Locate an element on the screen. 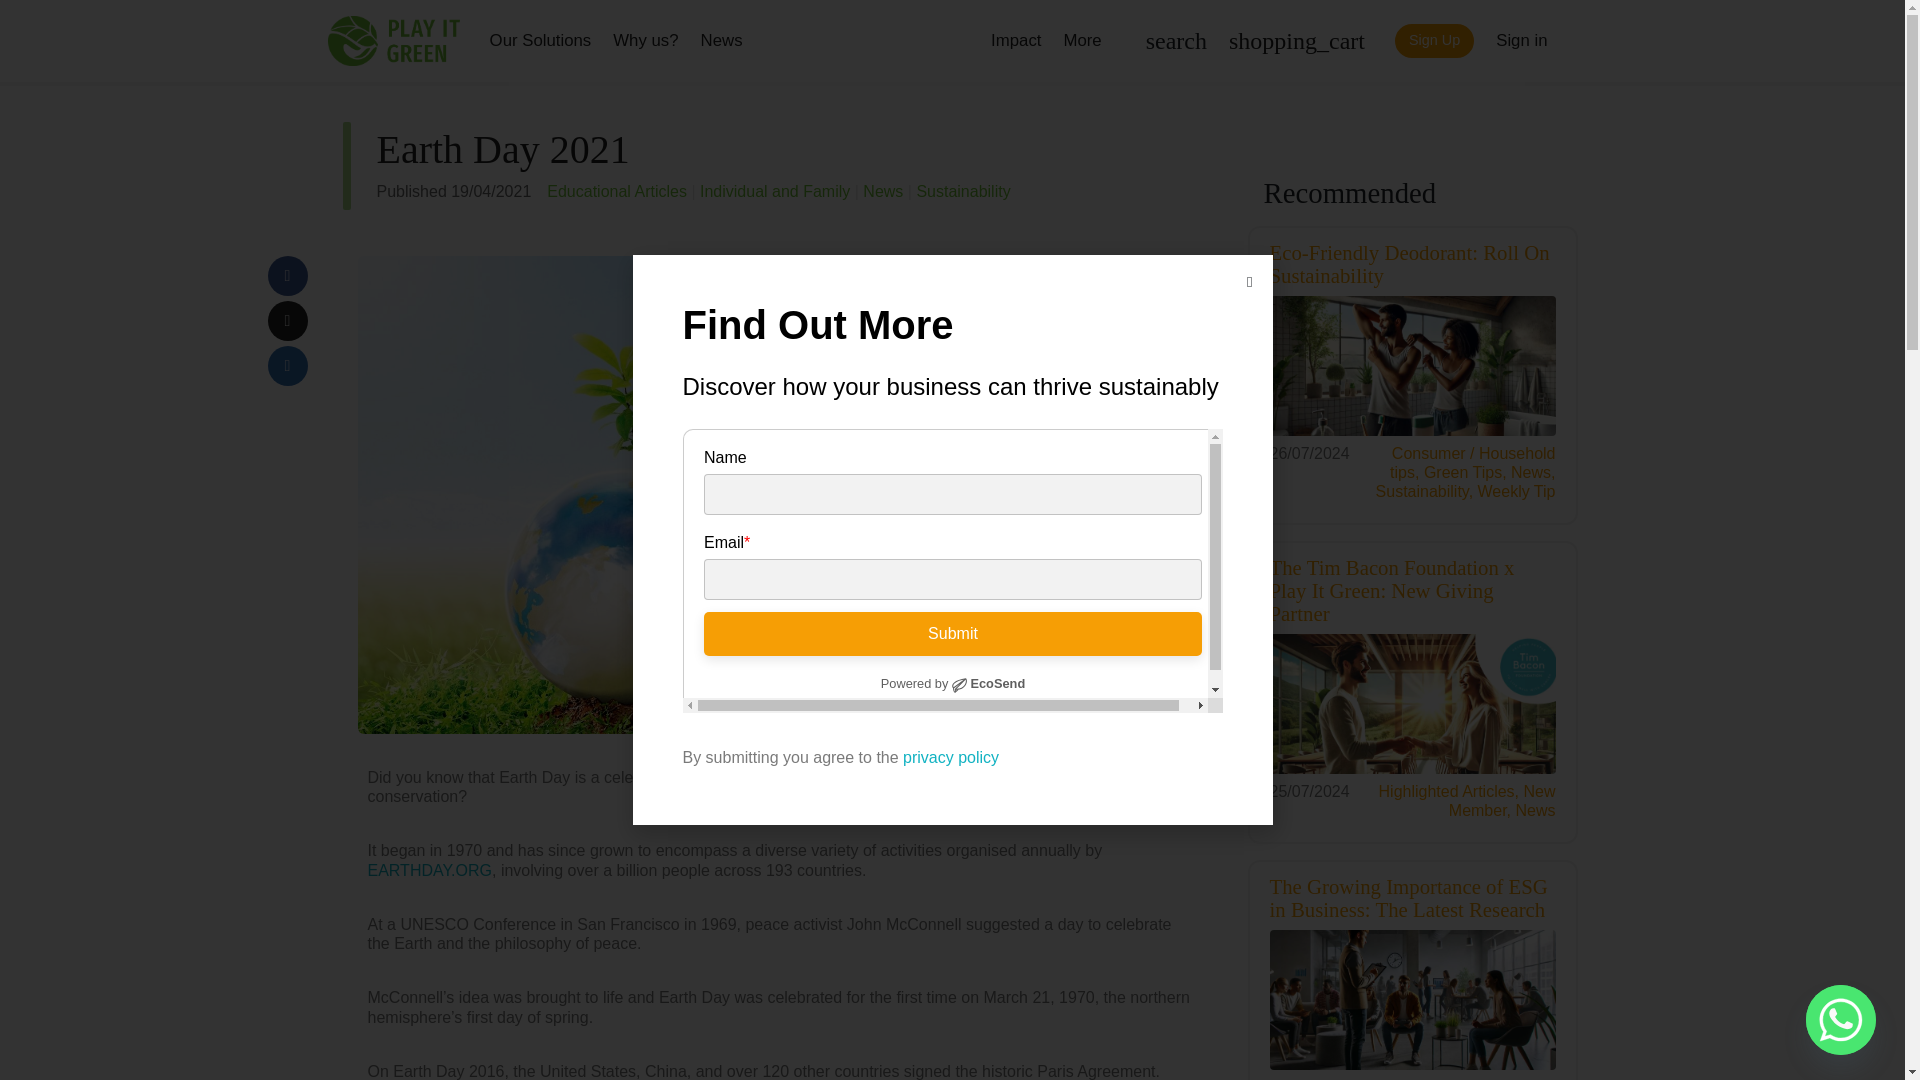 The height and width of the screenshot is (1080, 1920). Impact is located at coordinates (1015, 40).